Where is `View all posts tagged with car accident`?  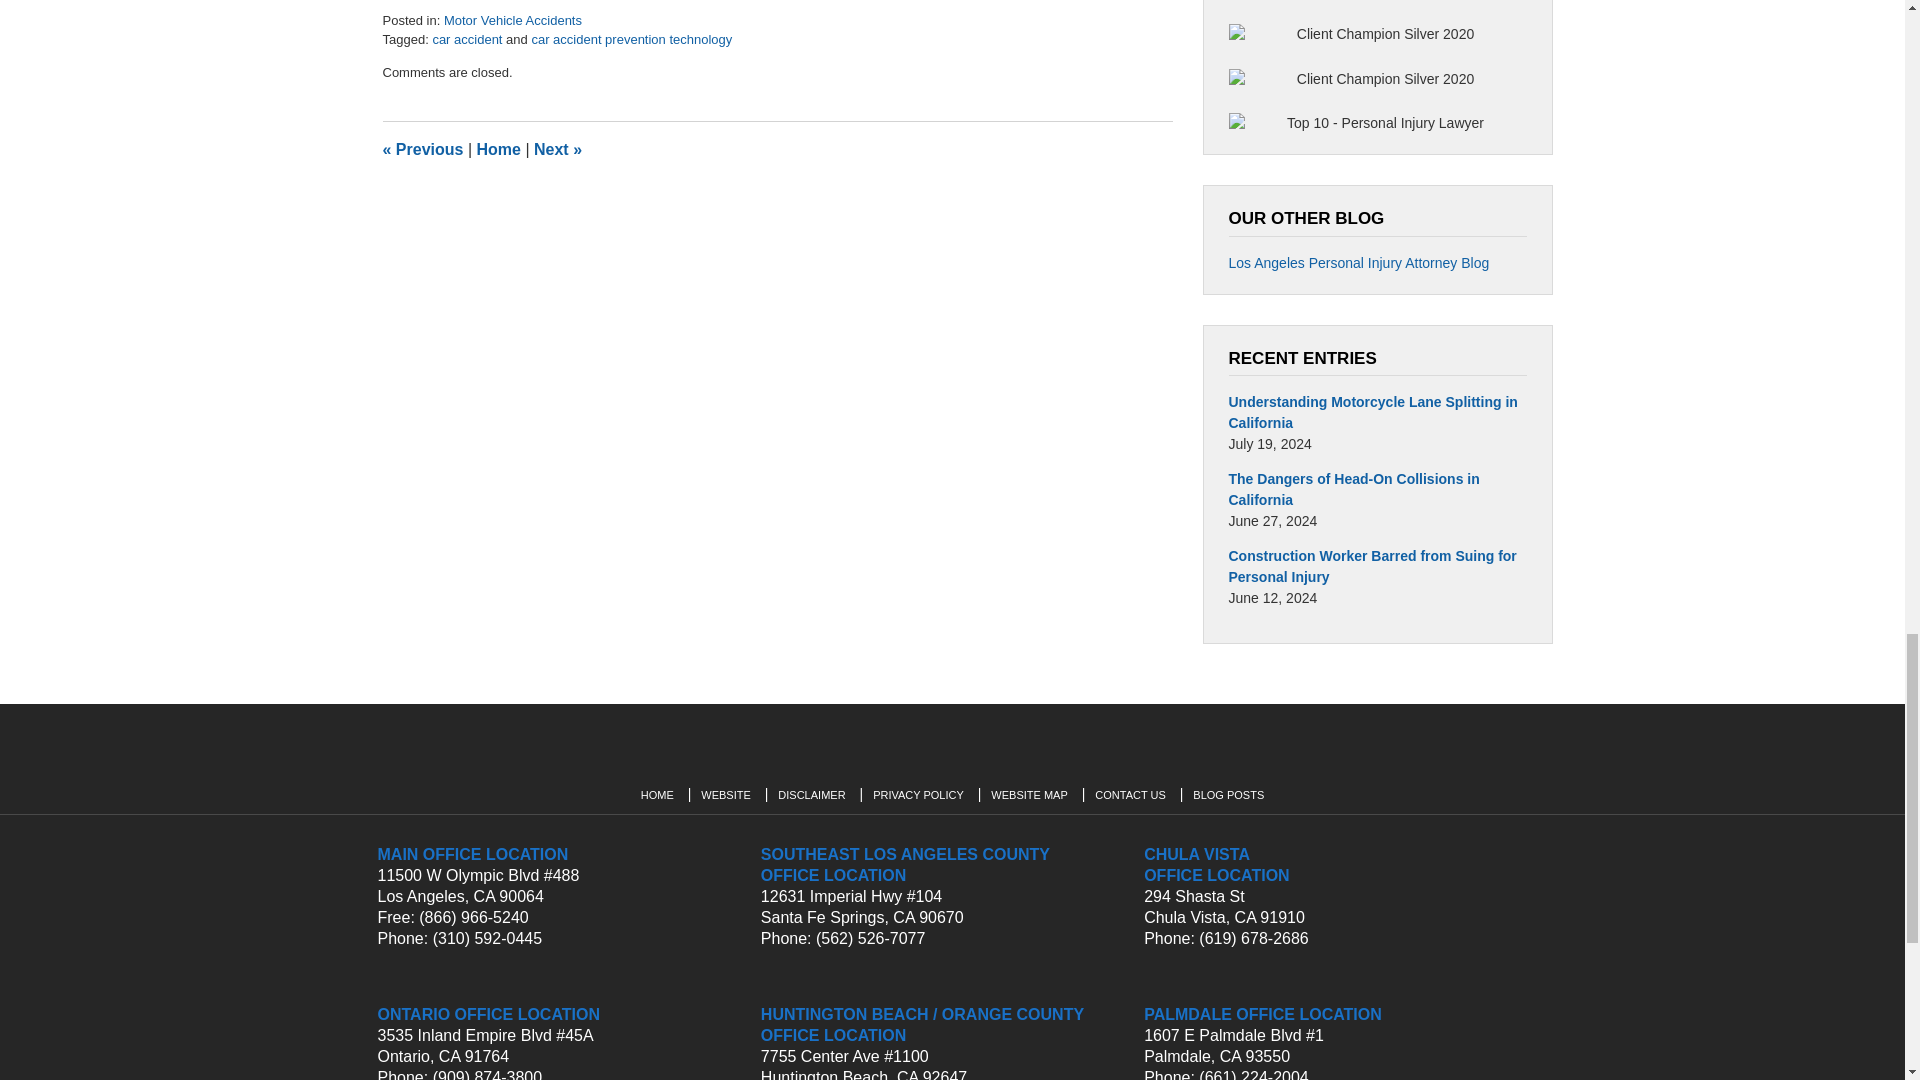
View all posts tagged with car accident is located at coordinates (466, 40).